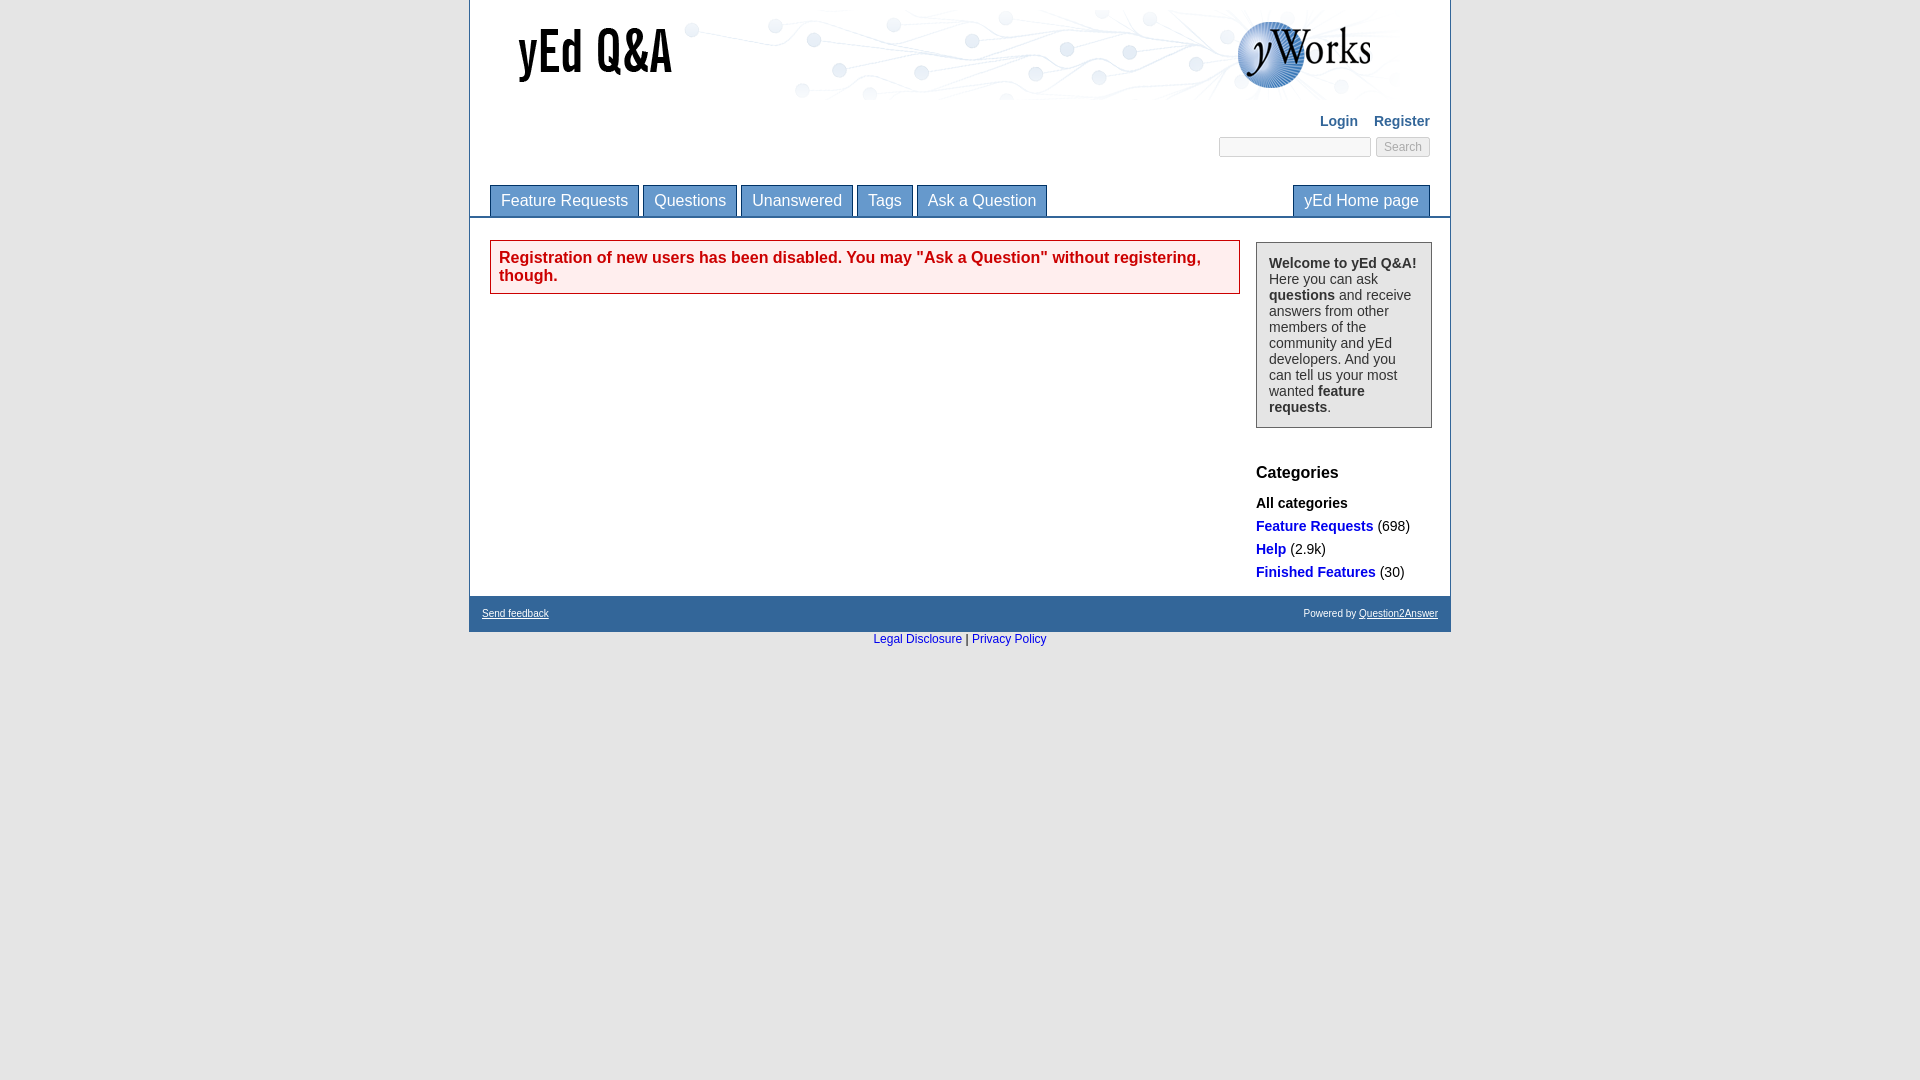 This screenshot has width=1920, height=1080. I want to click on Register, so click(1402, 120).